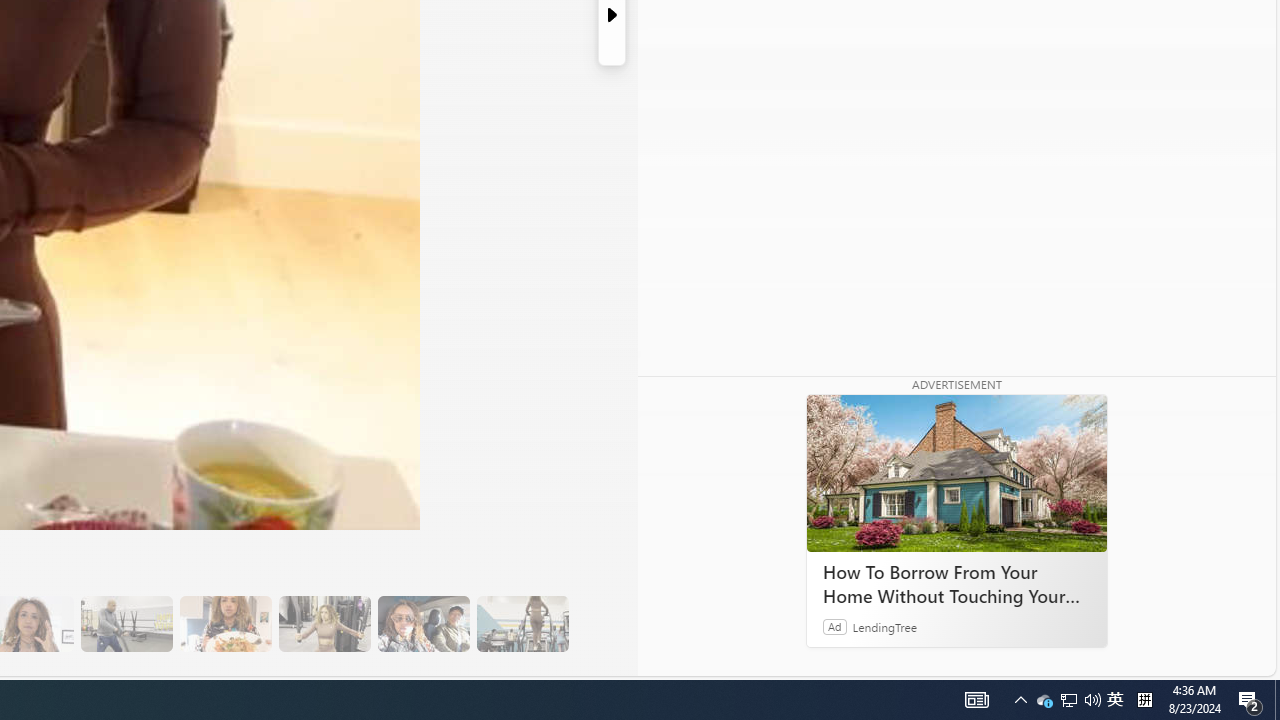  I want to click on How To Borrow From Your Home Without Touching Your Mortgage, so click(956, 474).